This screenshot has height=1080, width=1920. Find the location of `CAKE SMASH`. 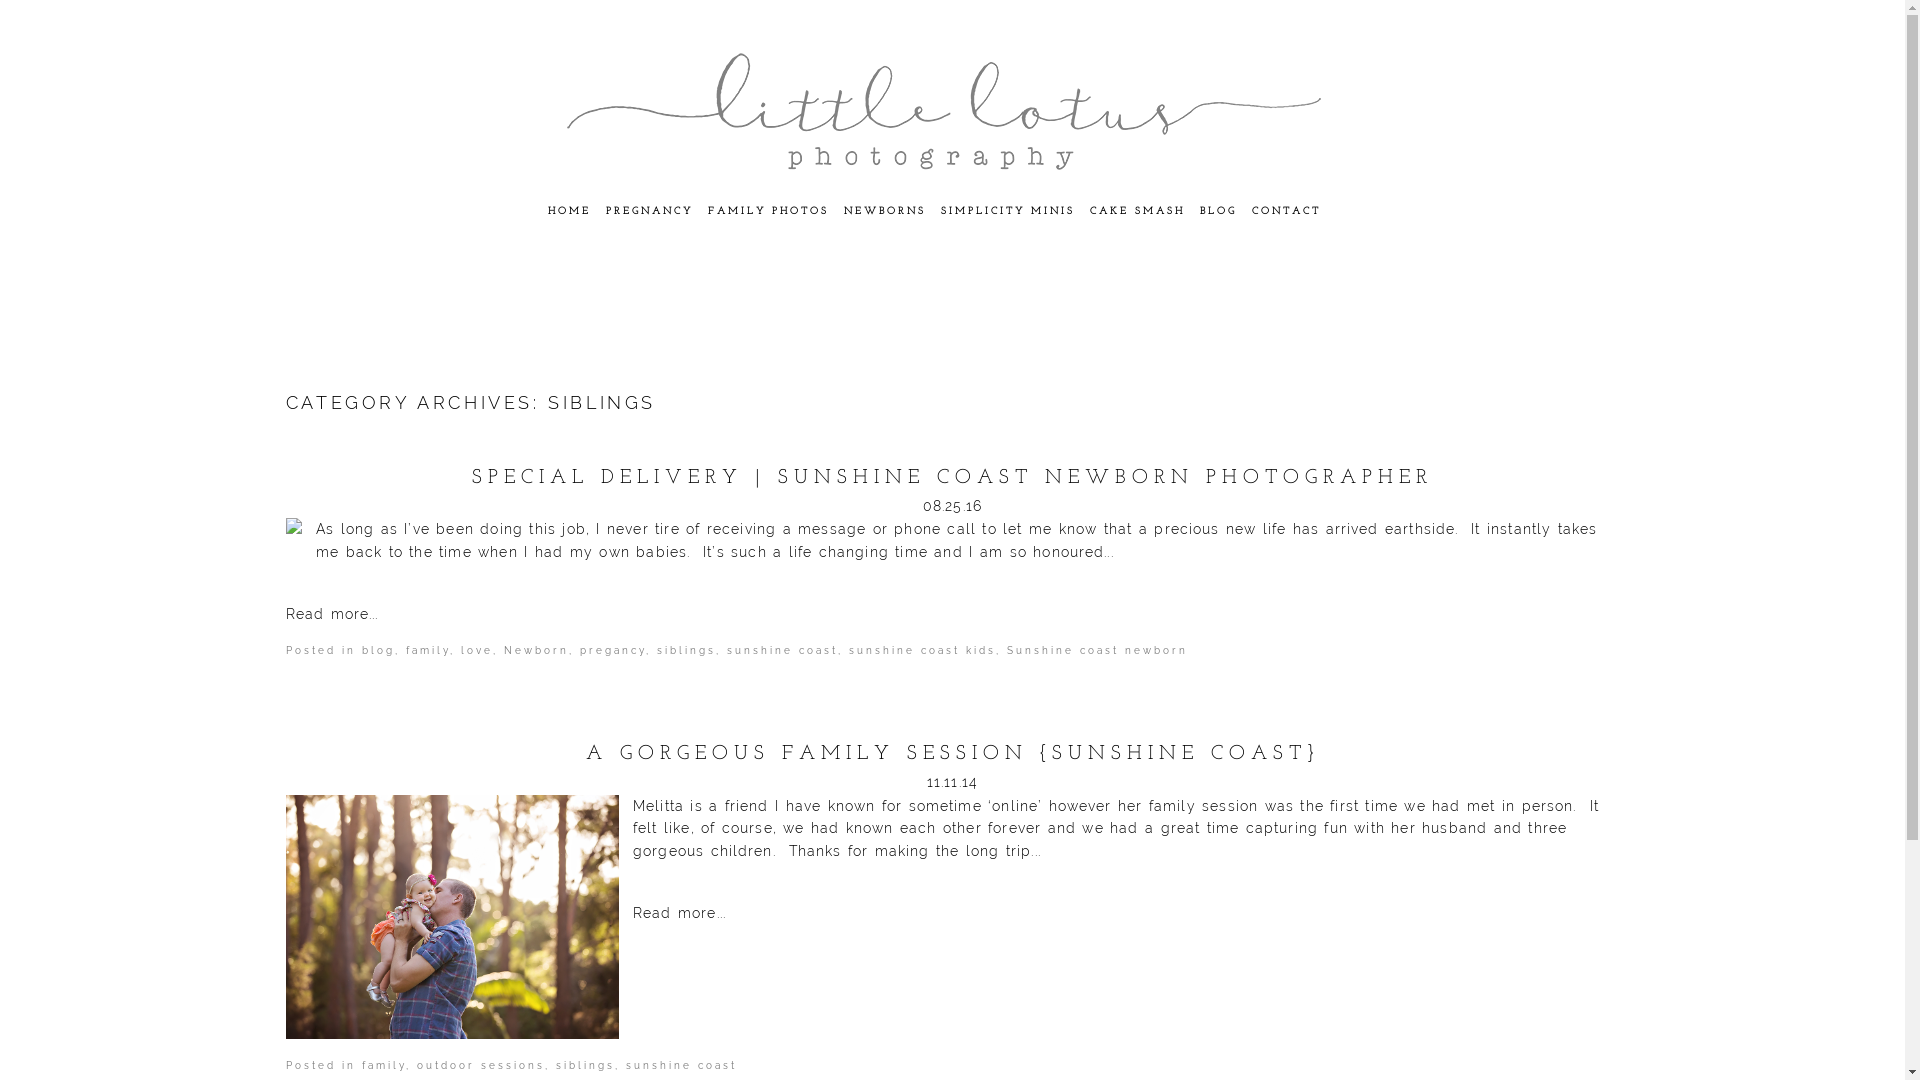

CAKE SMASH is located at coordinates (1138, 212).